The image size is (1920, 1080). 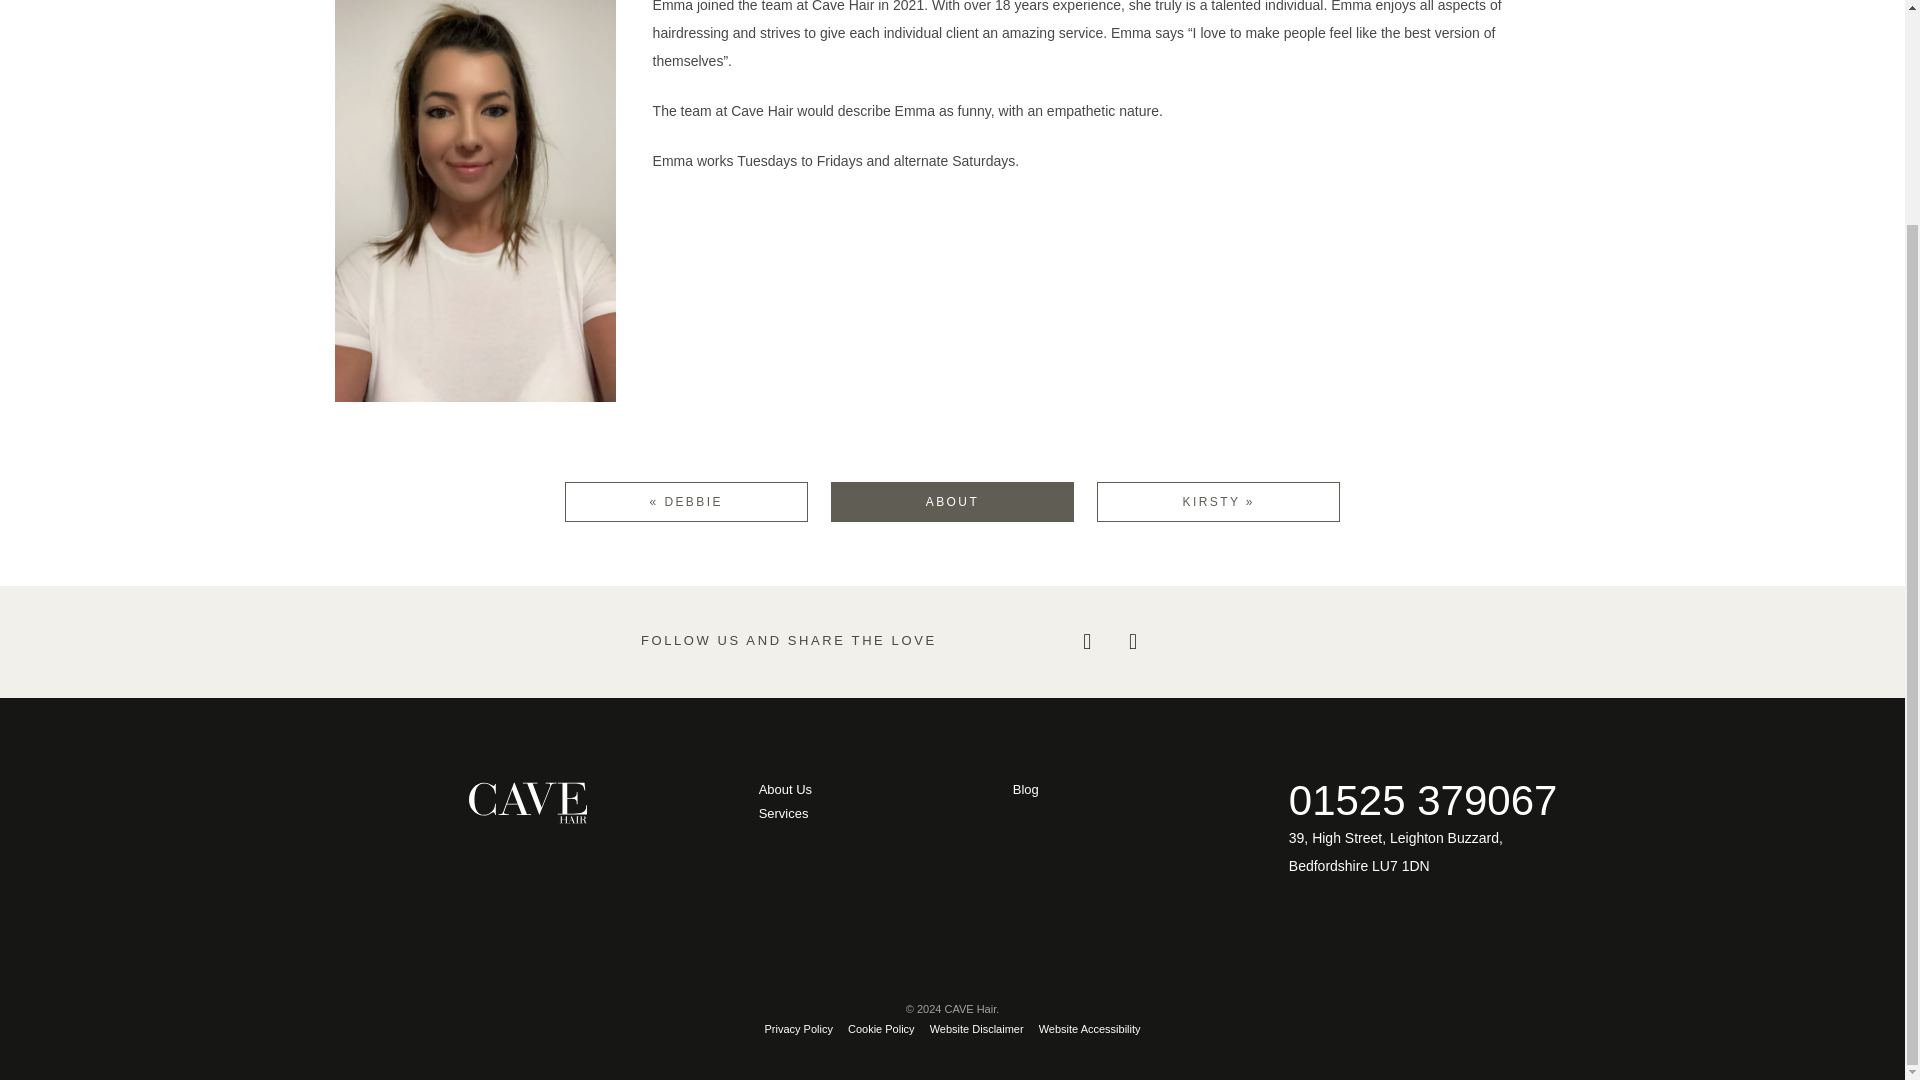 What do you see at coordinates (878, 814) in the screenshot?
I see `Services` at bounding box center [878, 814].